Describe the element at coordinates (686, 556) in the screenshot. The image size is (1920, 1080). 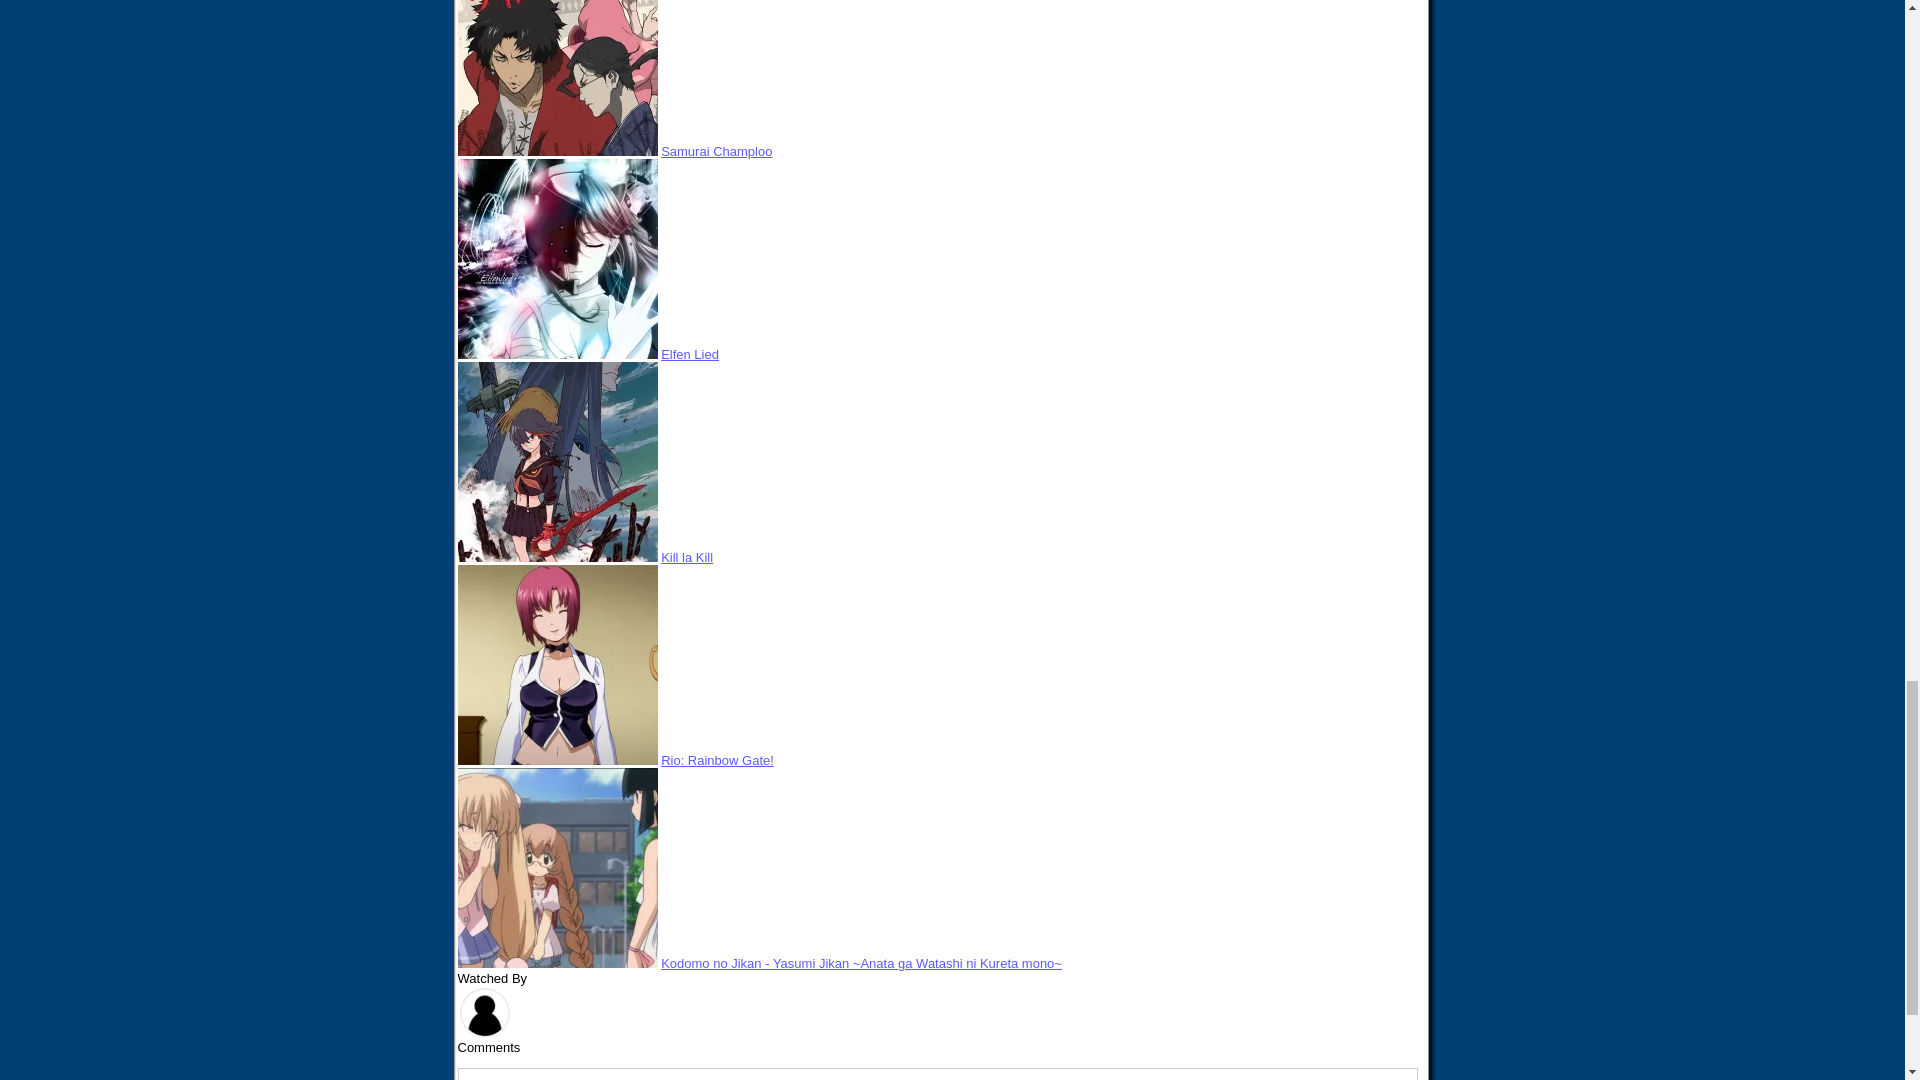
I see `Kill la Kill` at that location.